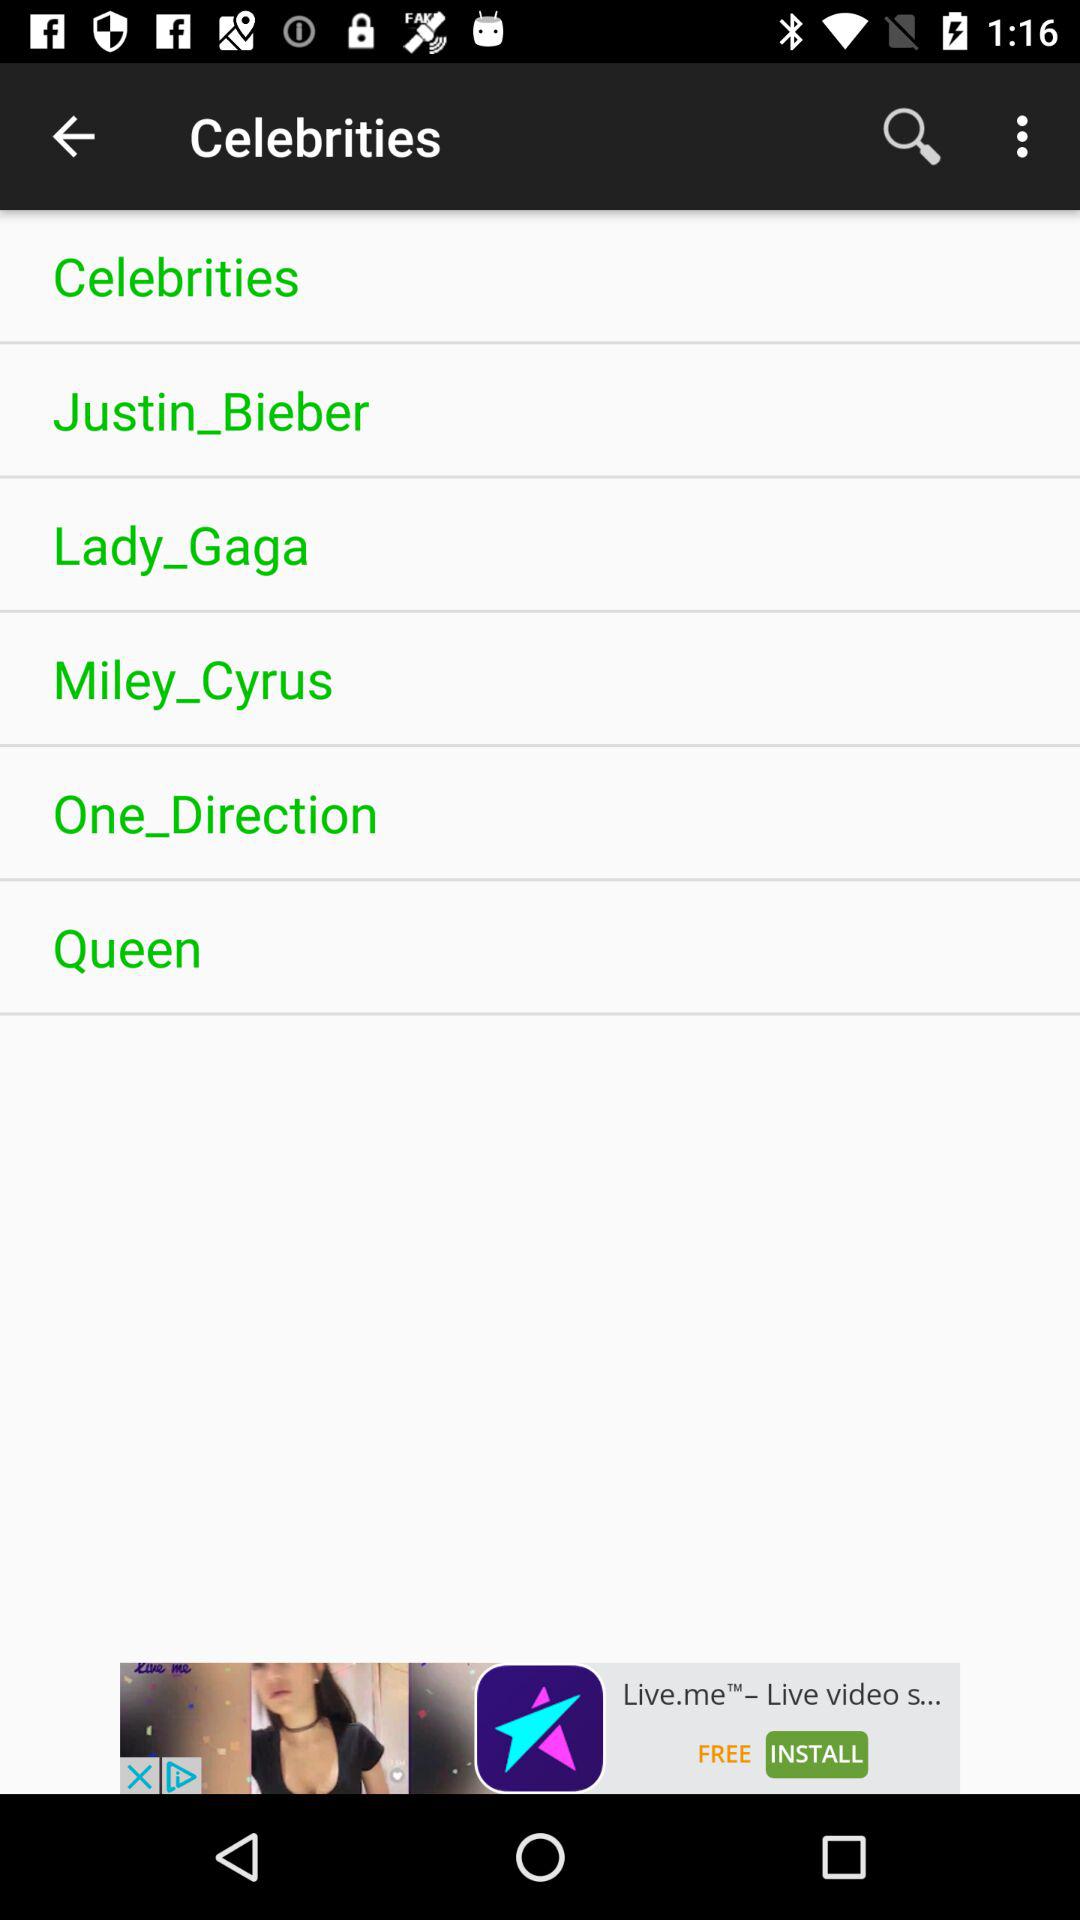 Image resolution: width=1080 pixels, height=1920 pixels. What do you see at coordinates (540, 1728) in the screenshot?
I see `opens up advertisement` at bounding box center [540, 1728].